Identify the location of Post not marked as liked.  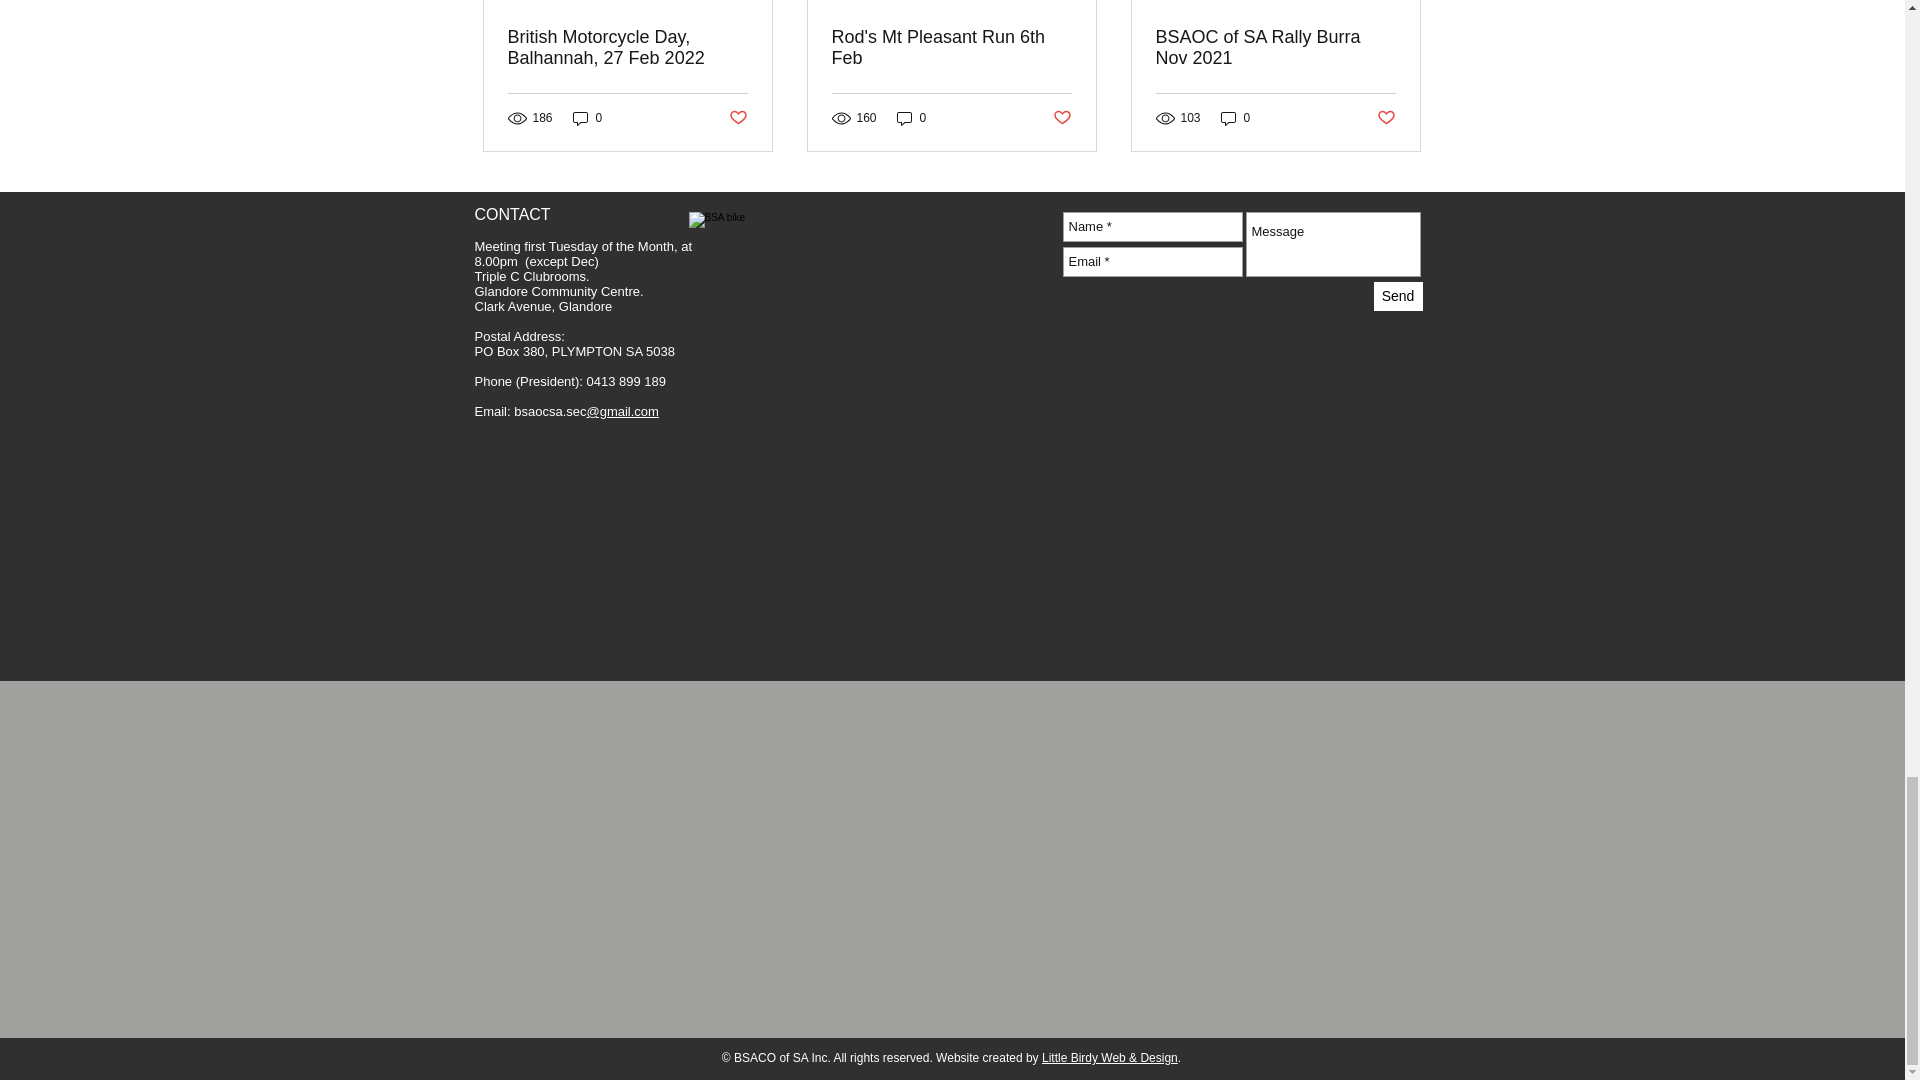
(736, 117).